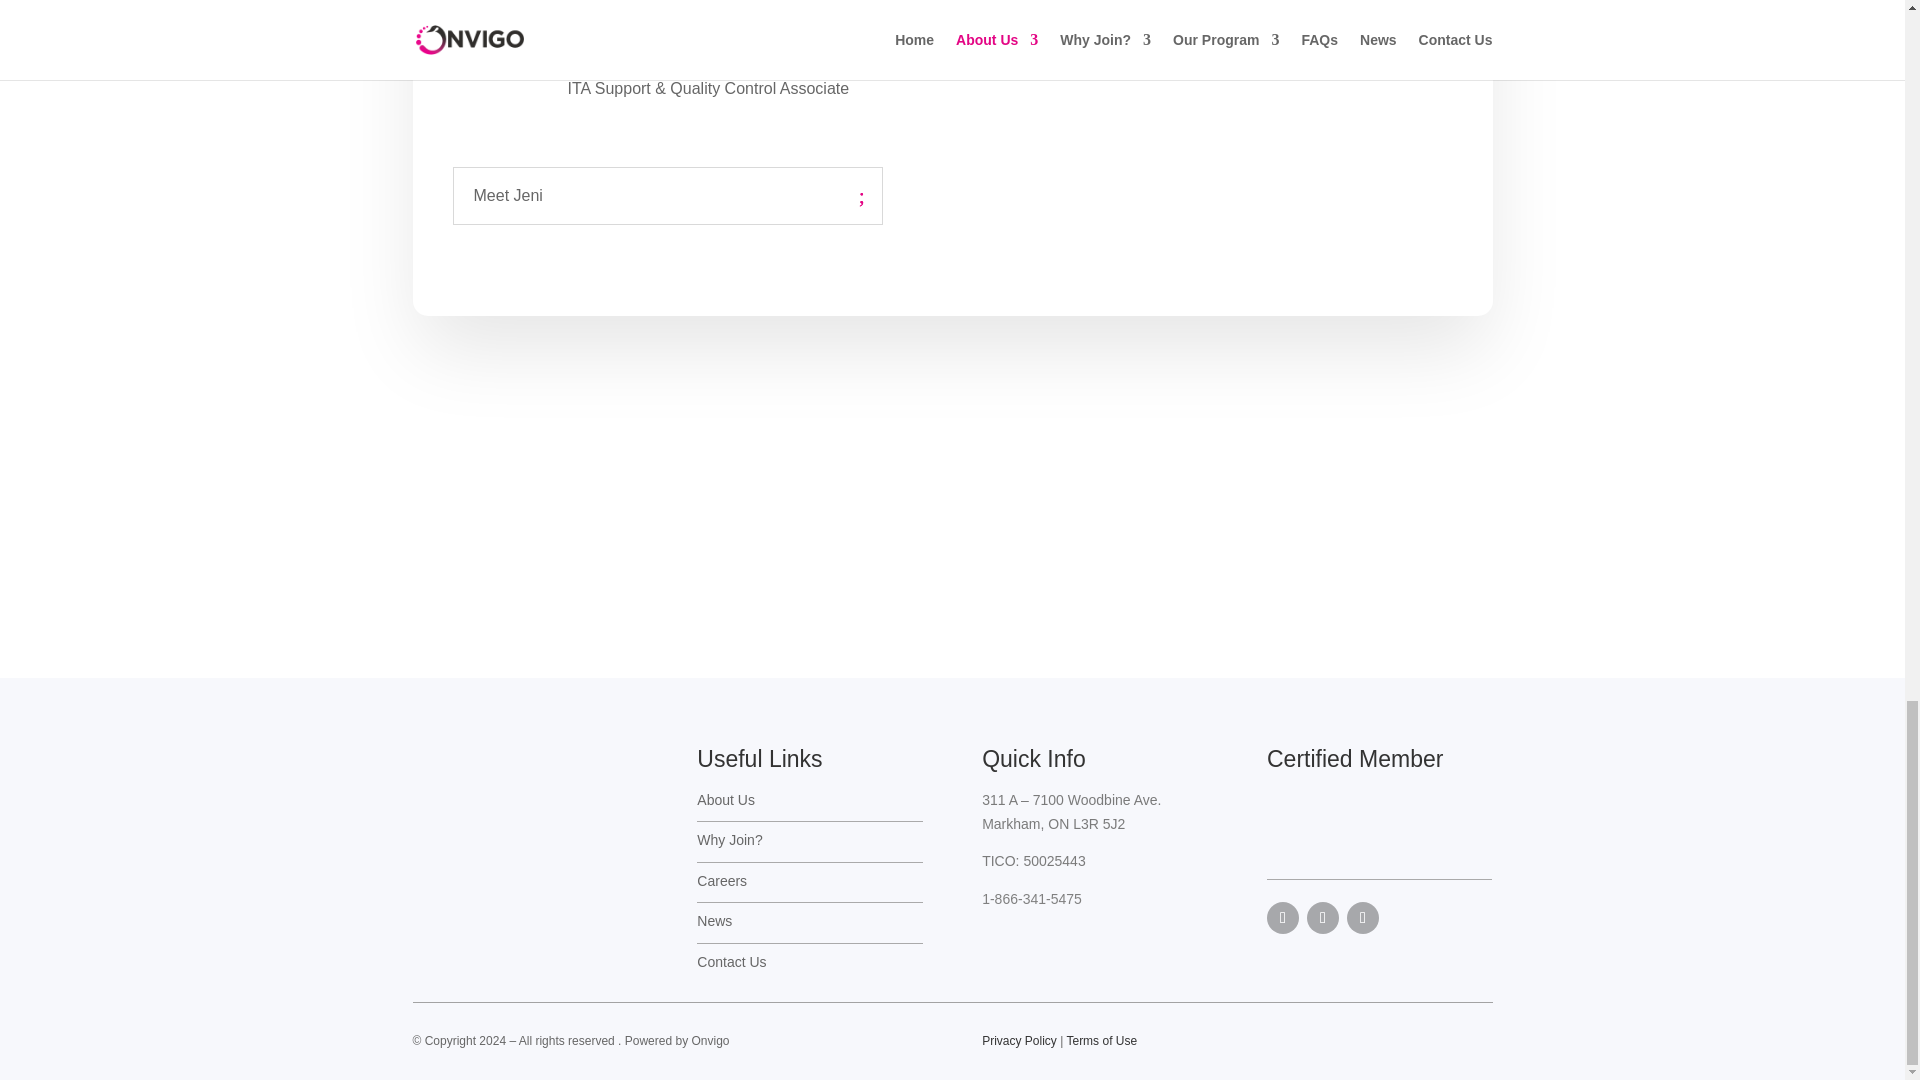 The image size is (1920, 1080). What do you see at coordinates (1362, 918) in the screenshot?
I see `Follow on Instagram` at bounding box center [1362, 918].